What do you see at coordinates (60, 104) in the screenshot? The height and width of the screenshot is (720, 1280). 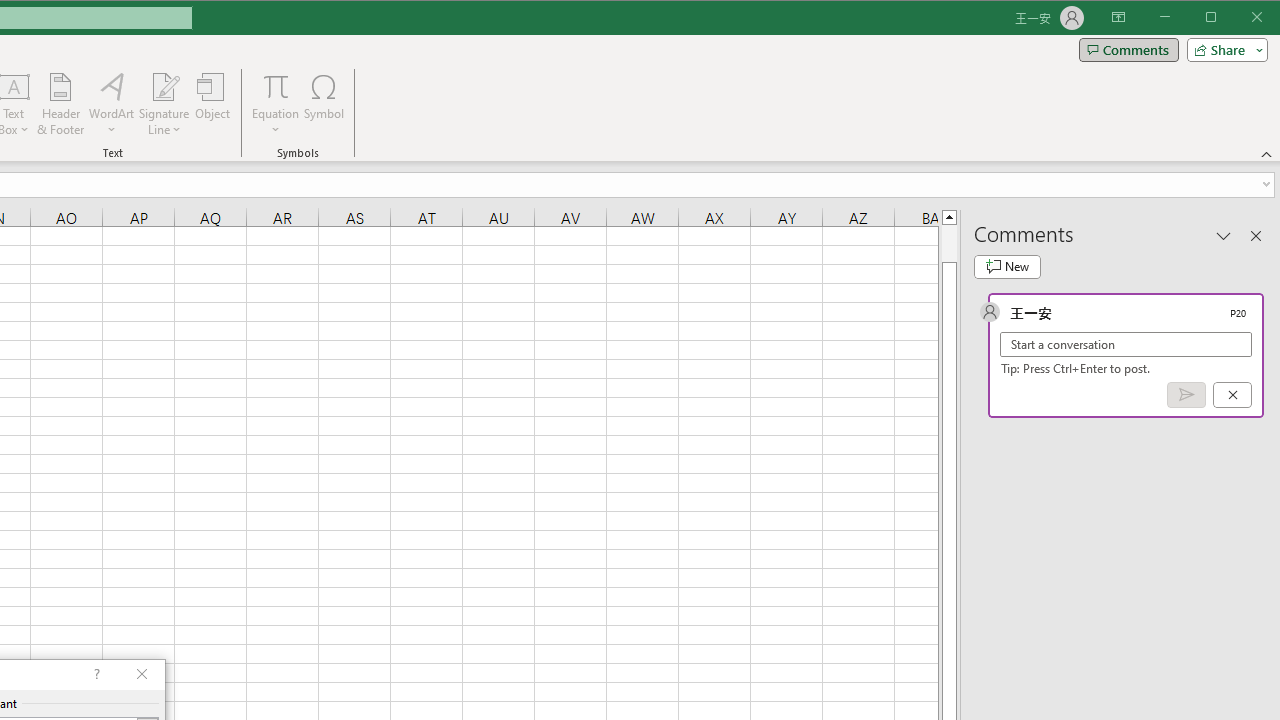 I see `Header & Footer...` at bounding box center [60, 104].